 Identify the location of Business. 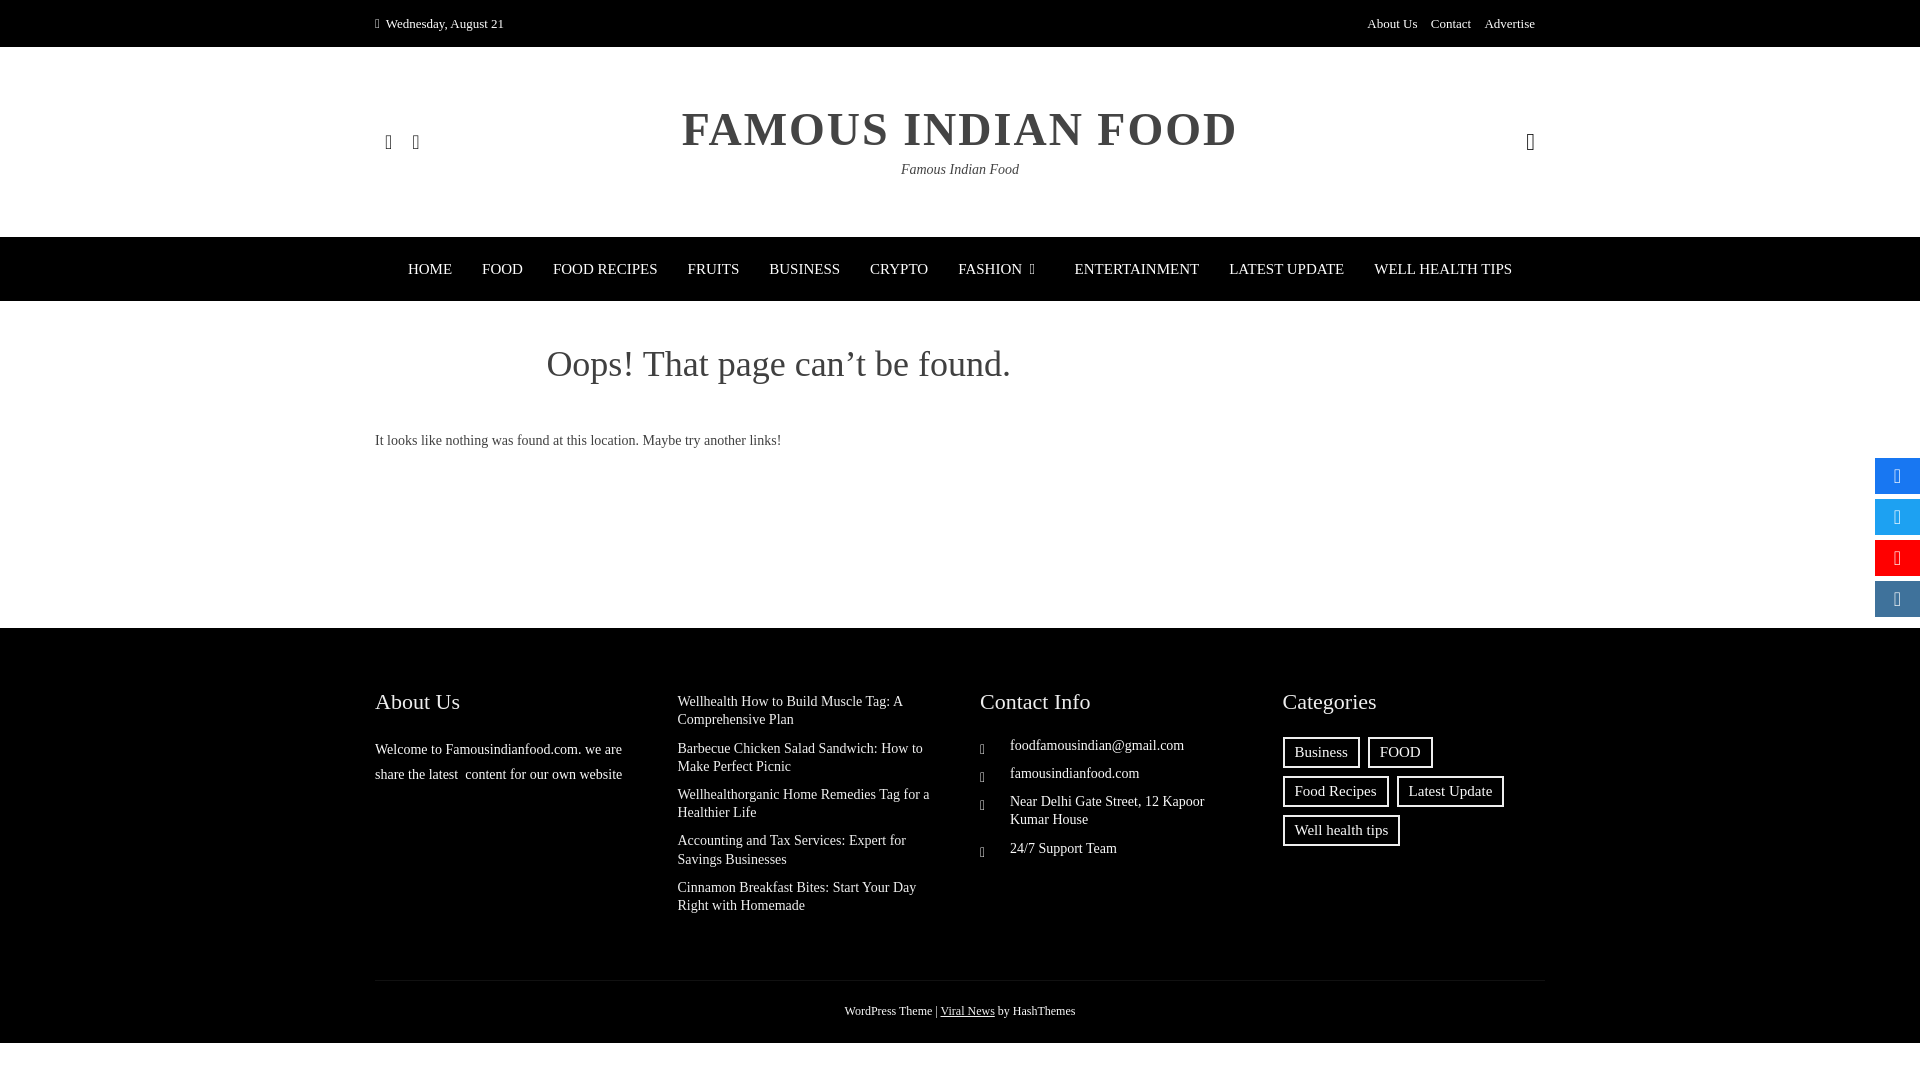
(1320, 752).